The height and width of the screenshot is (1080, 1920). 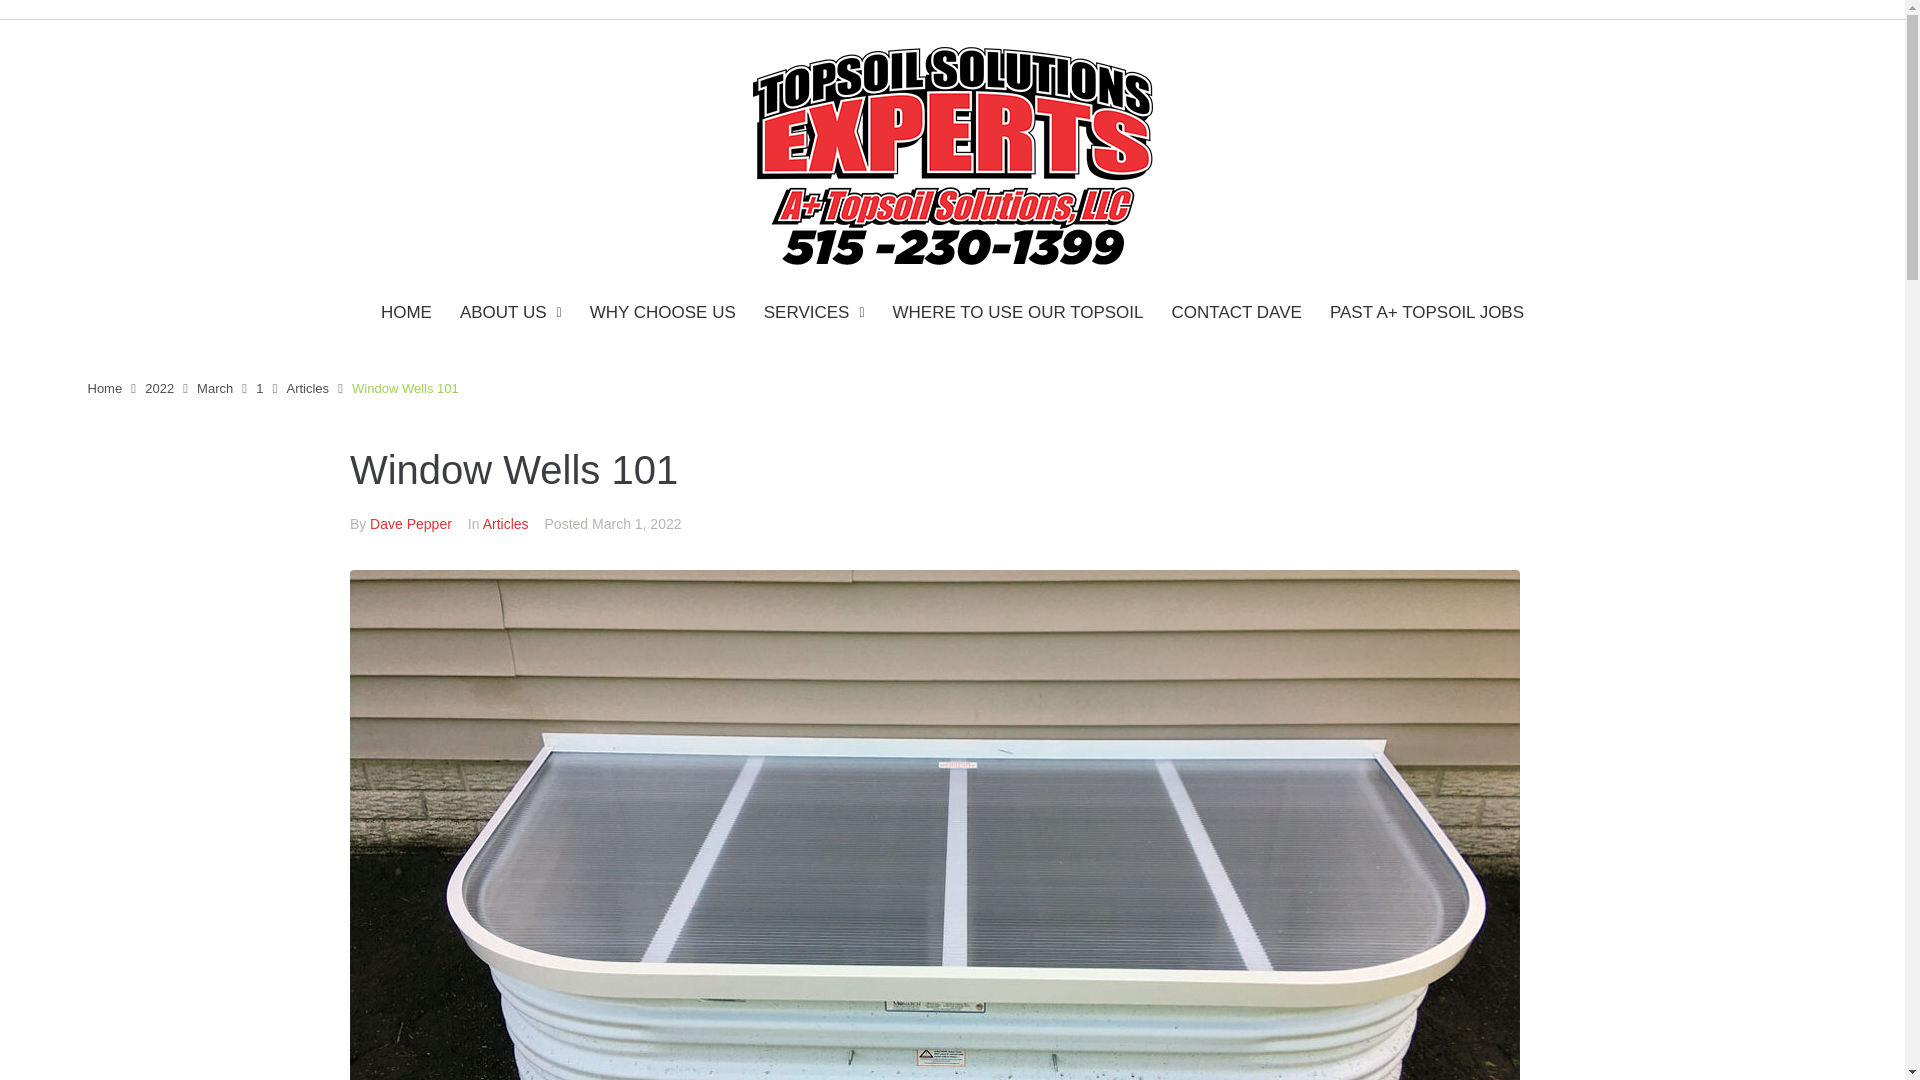 What do you see at coordinates (1018, 314) in the screenshot?
I see `WHERE TO USE OUR TOPSOIL` at bounding box center [1018, 314].